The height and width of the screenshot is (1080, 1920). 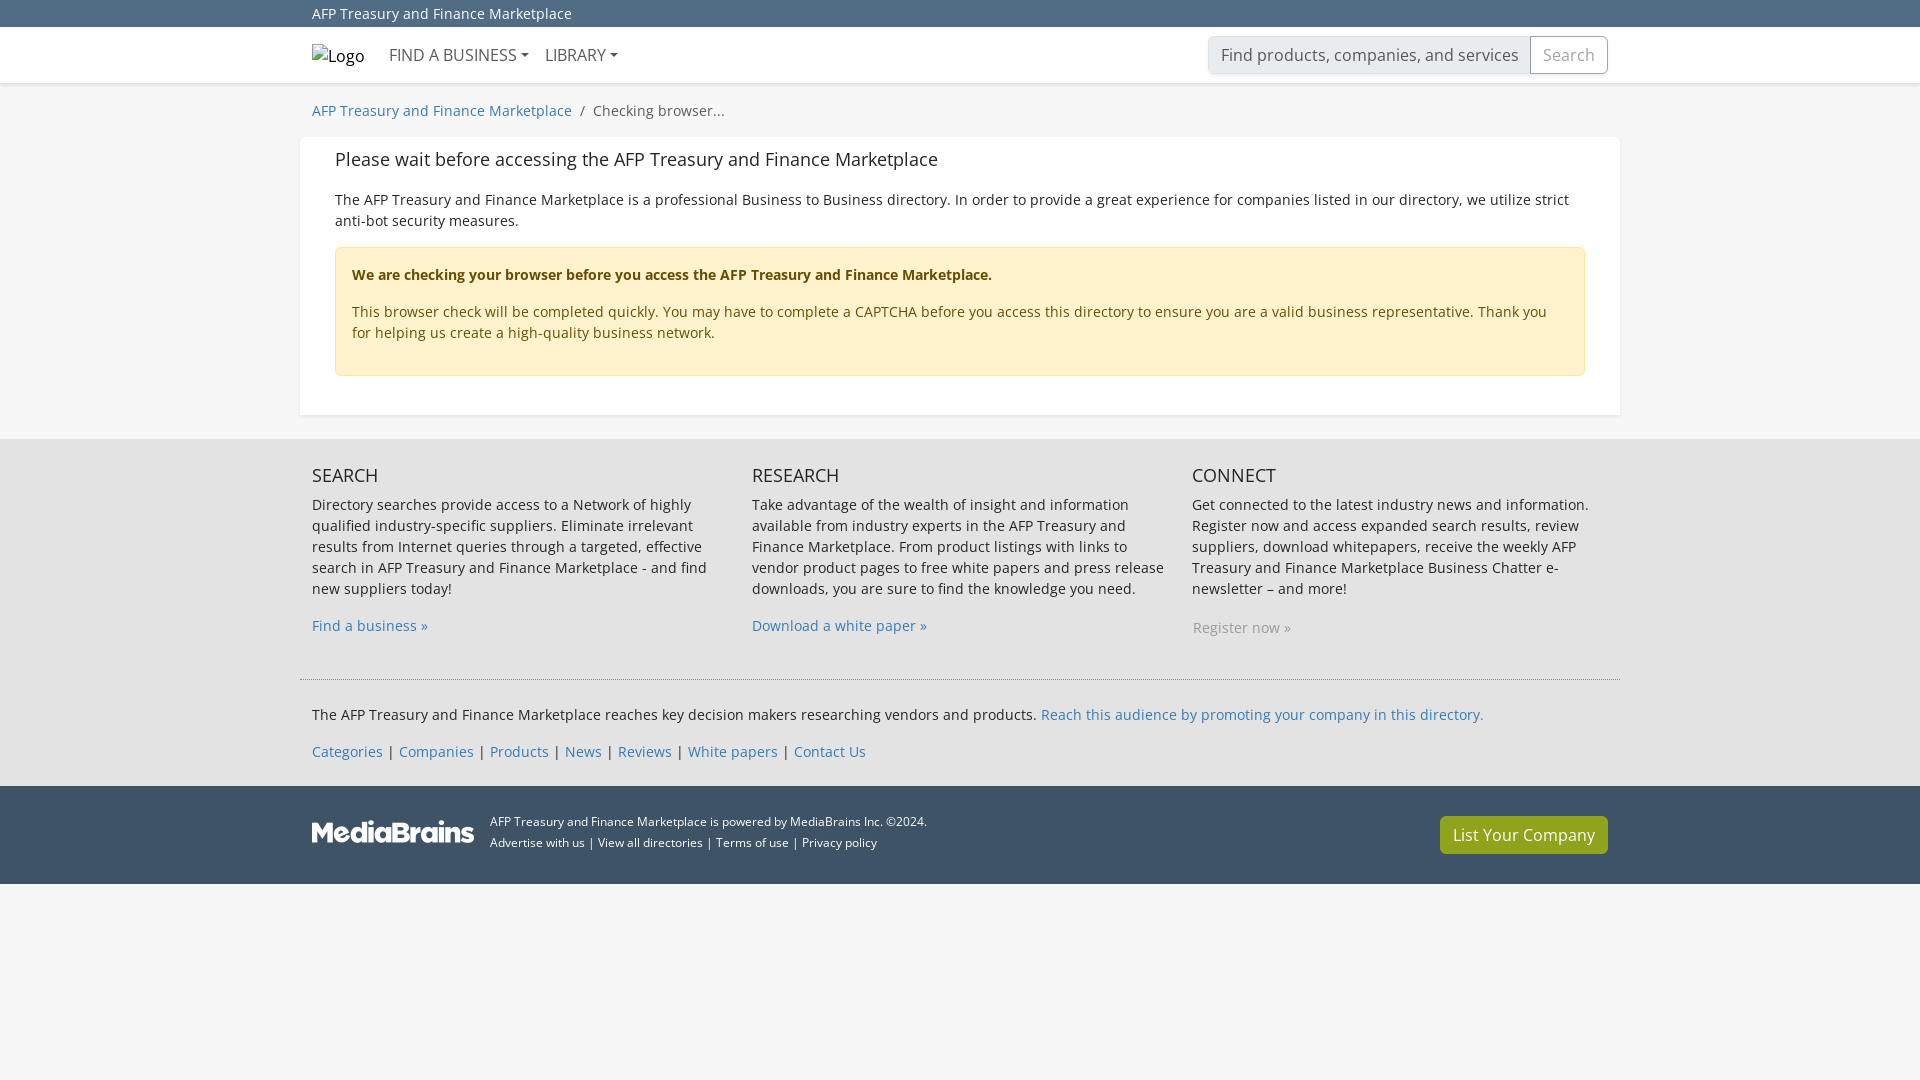 What do you see at coordinates (346, 751) in the screenshot?
I see `Categories` at bounding box center [346, 751].